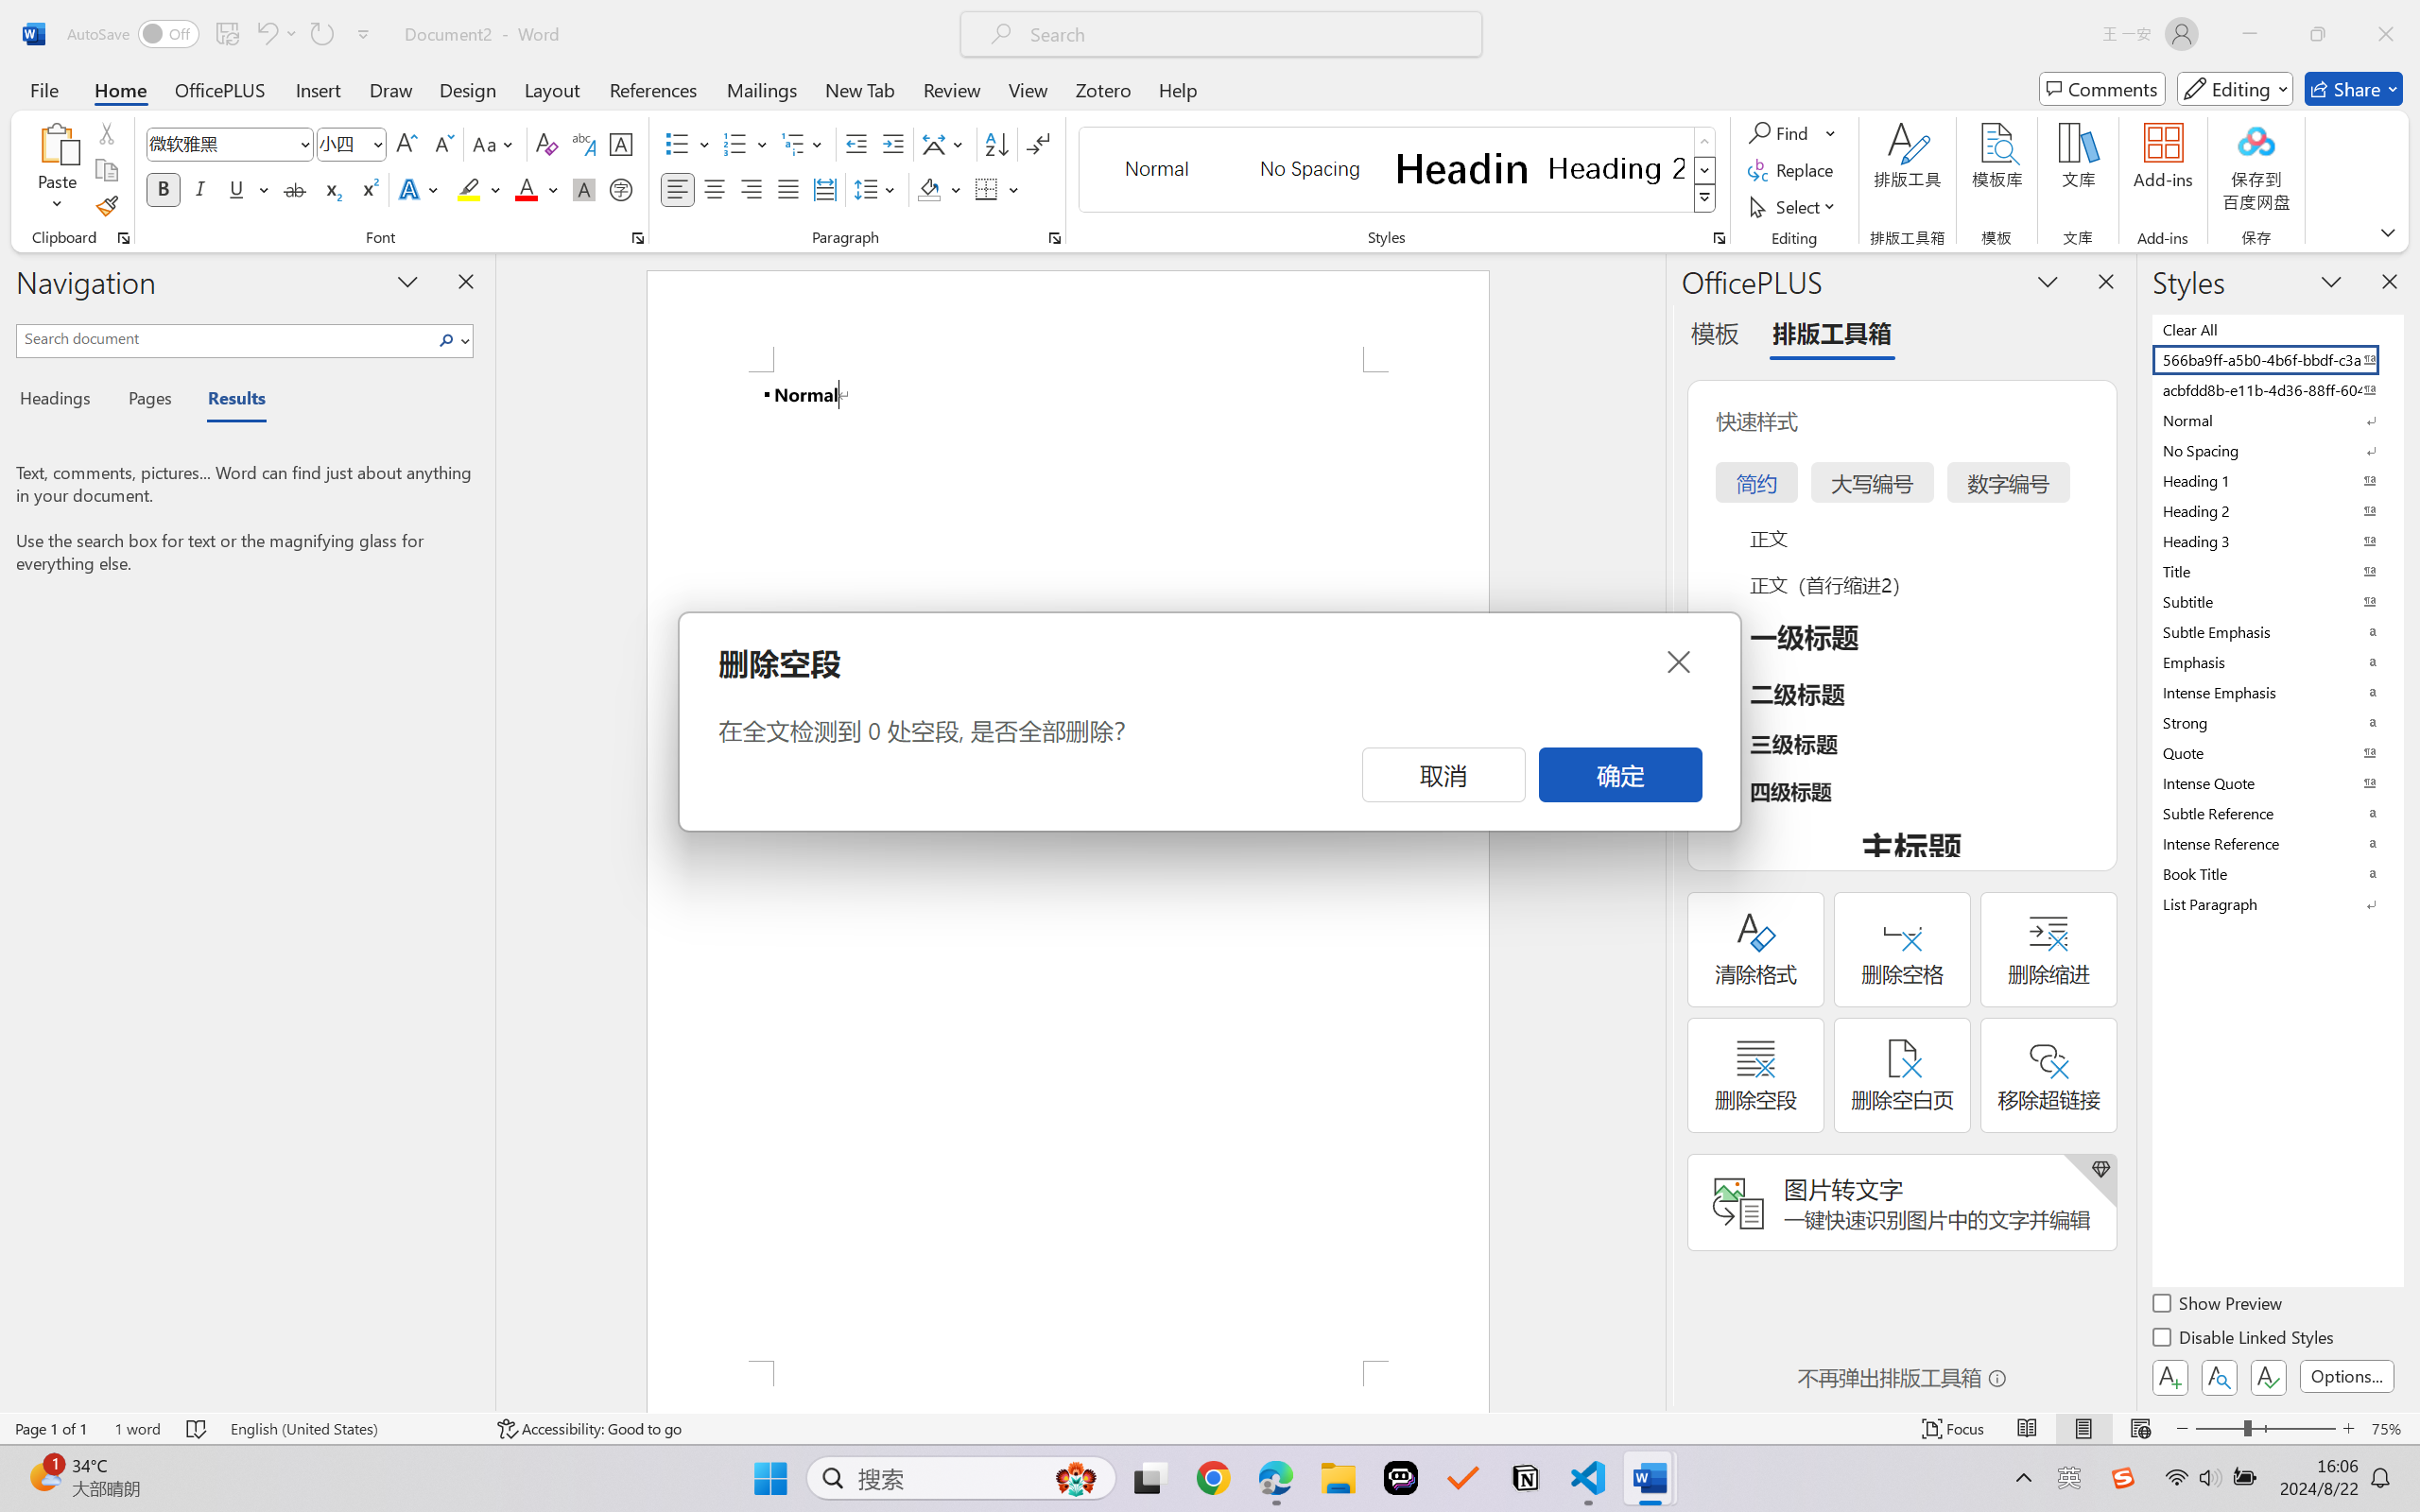 The image size is (2420, 1512). Describe the element at coordinates (148, 401) in the screenshot. I see `Pages` at that location.